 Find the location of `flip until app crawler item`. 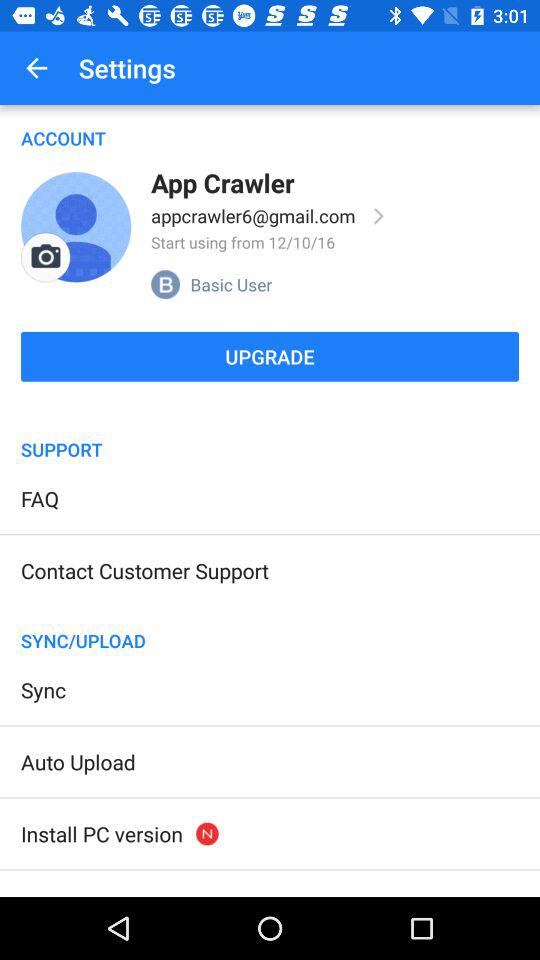

flip until app crawler item is located at coordinates (222, 182).